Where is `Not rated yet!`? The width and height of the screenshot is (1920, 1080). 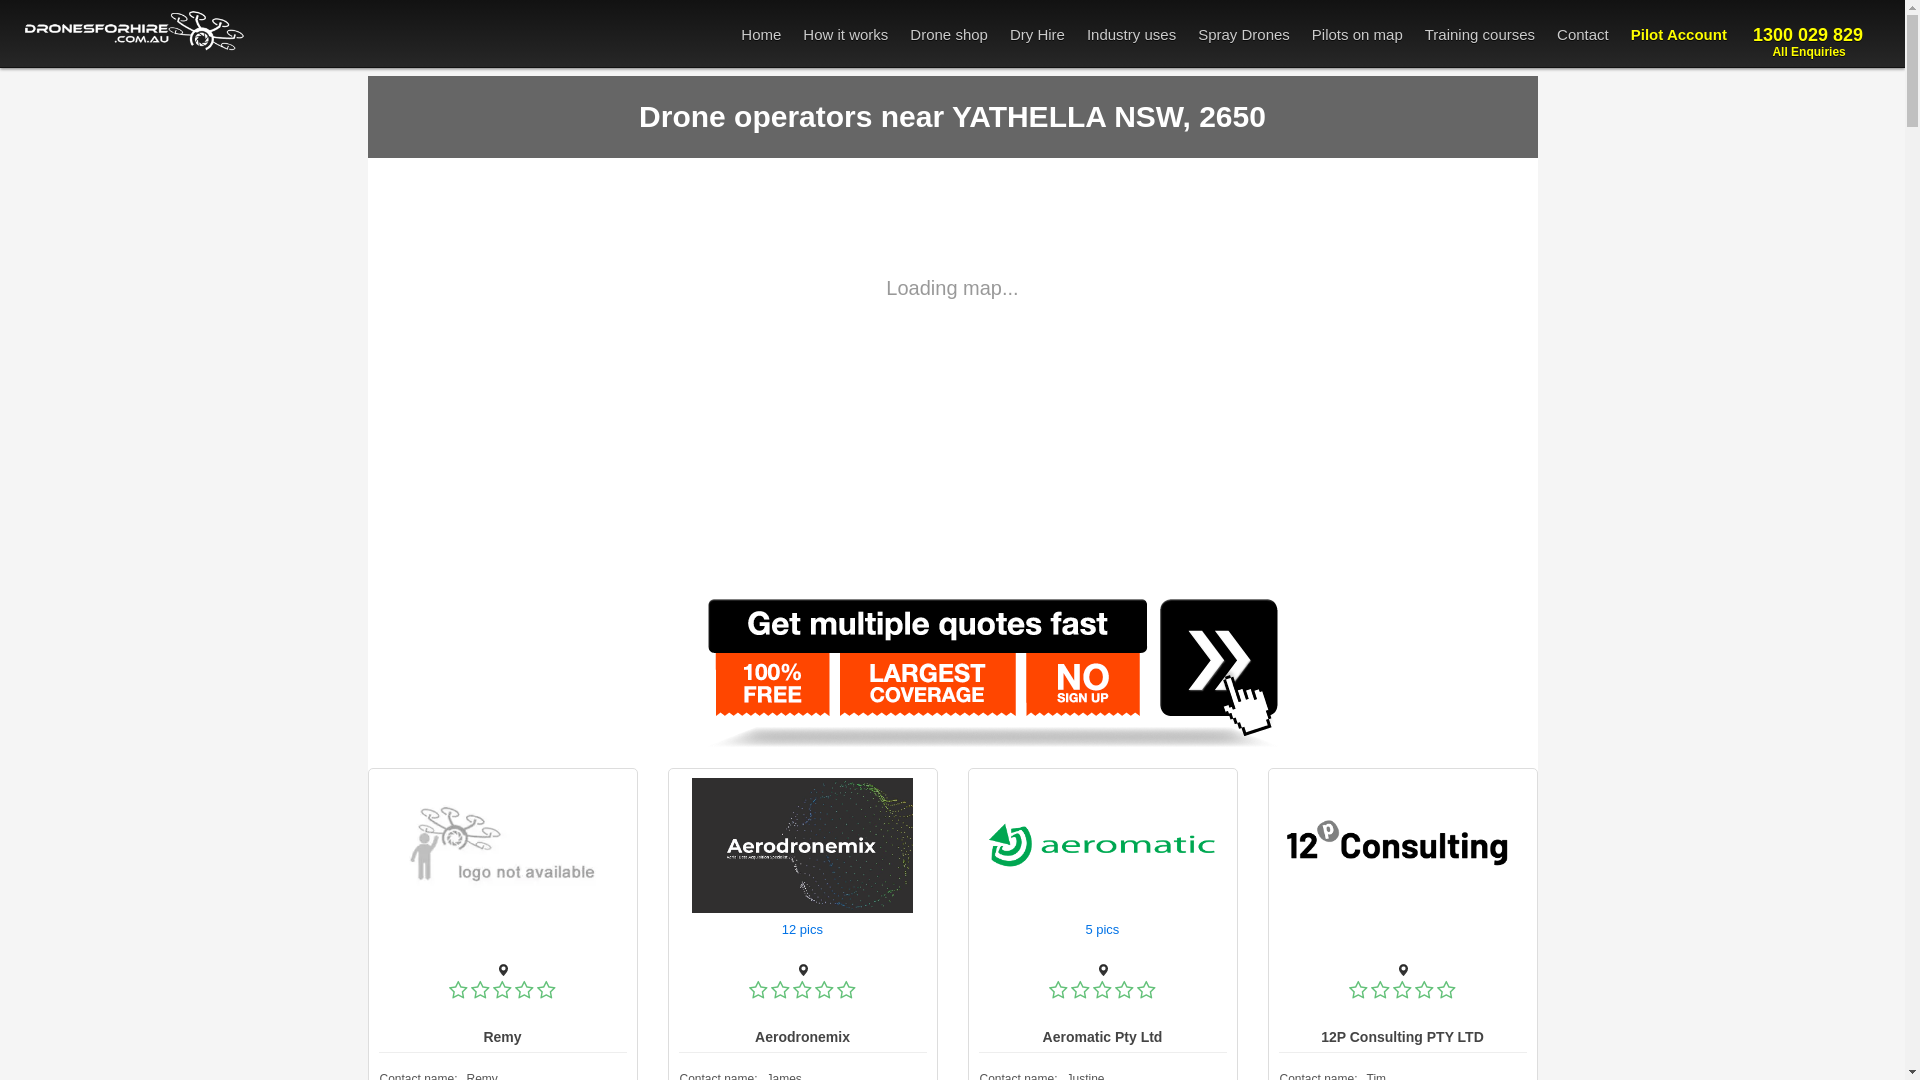 Not rated yet! is located at coordinates (824, 990).